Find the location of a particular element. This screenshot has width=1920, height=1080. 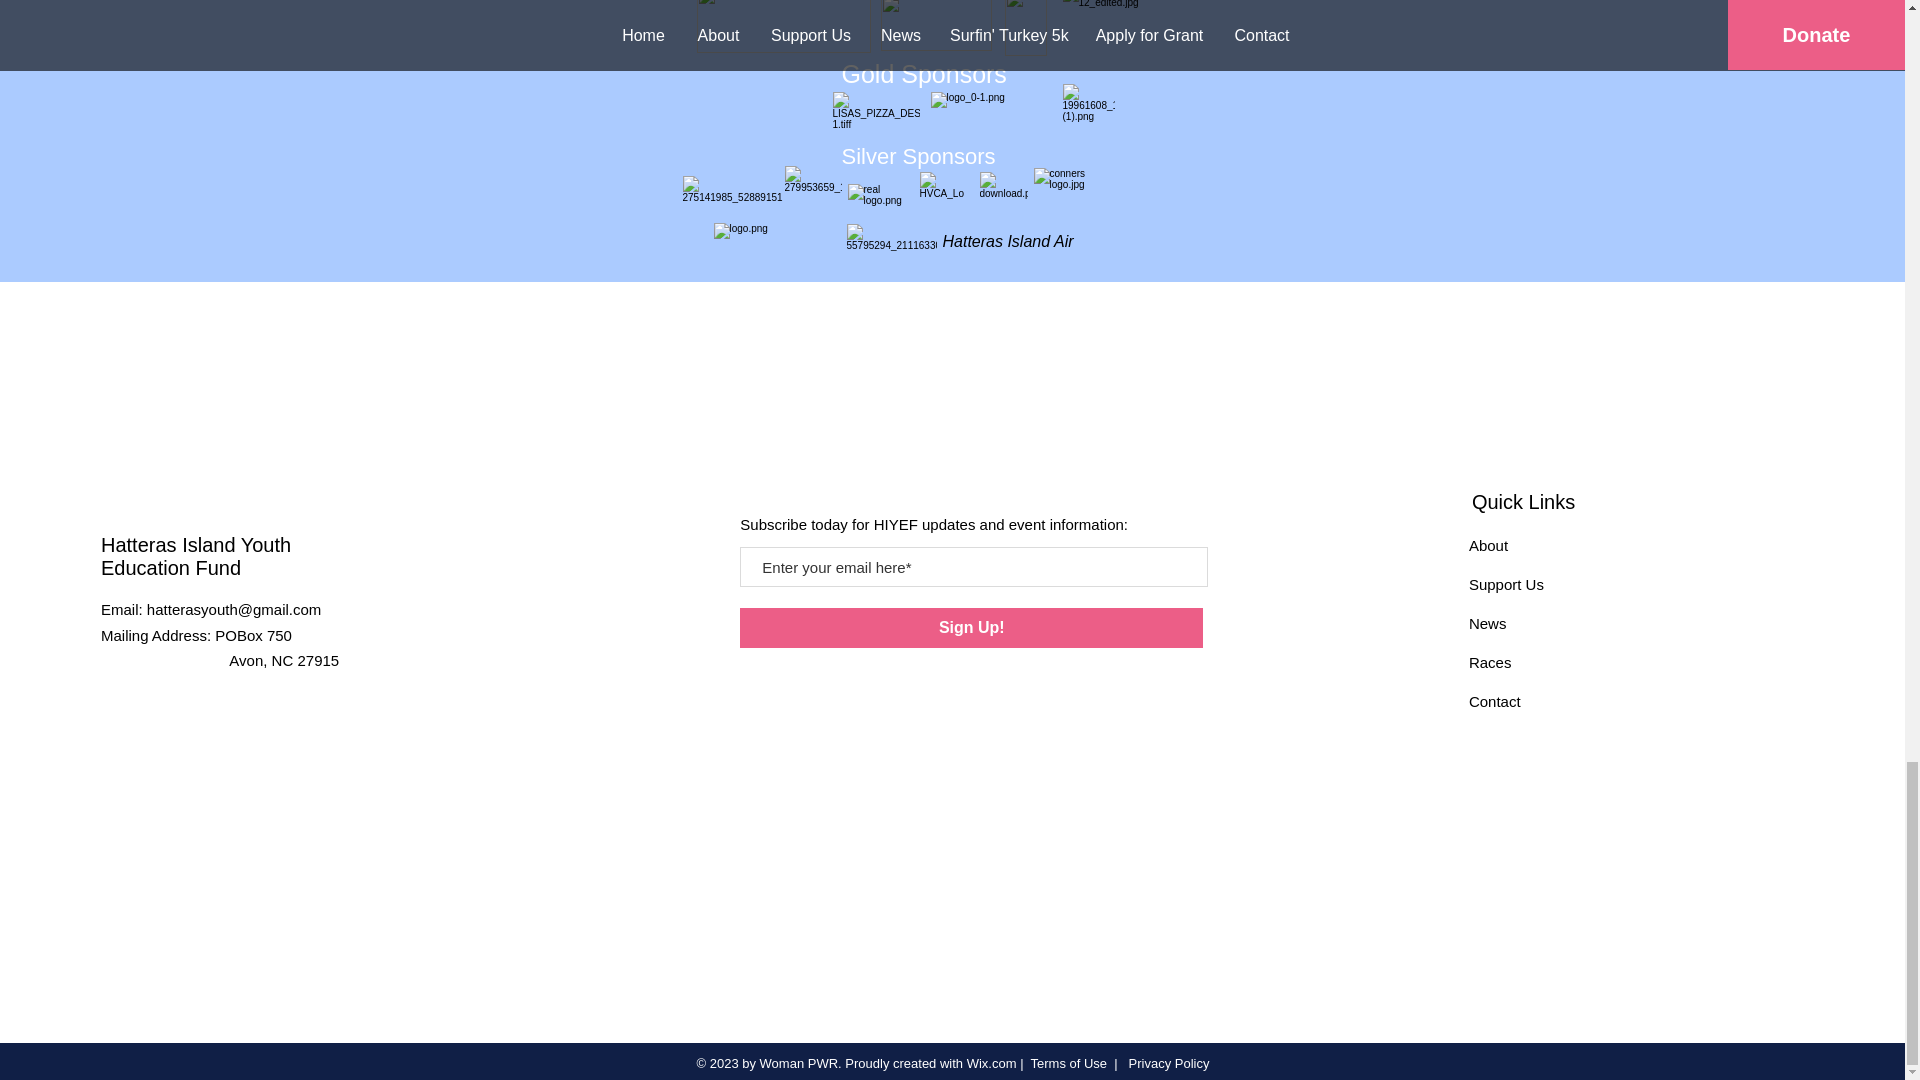

Support Us is located at coordinates (1506, 584).